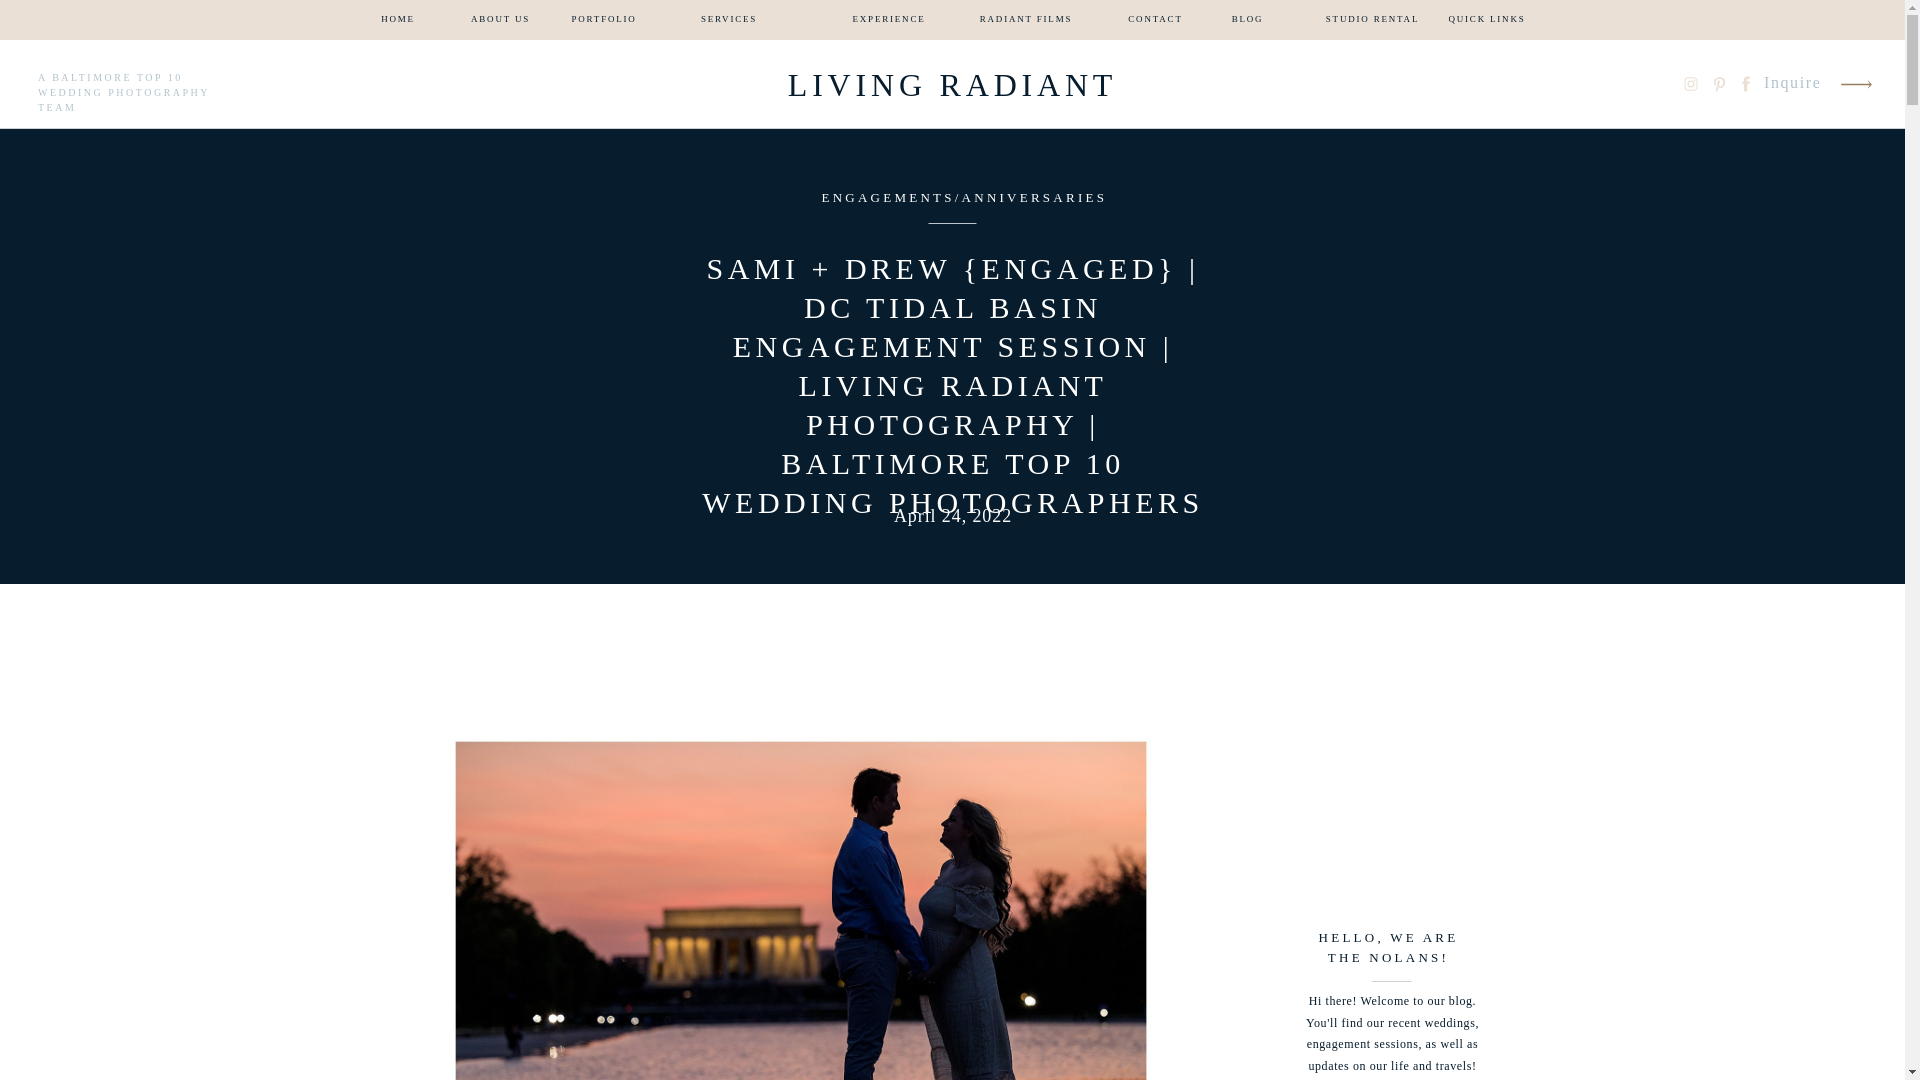 This screenshot has width=1920, height=1080. I want to click on BLOG, so click(1248, 20).